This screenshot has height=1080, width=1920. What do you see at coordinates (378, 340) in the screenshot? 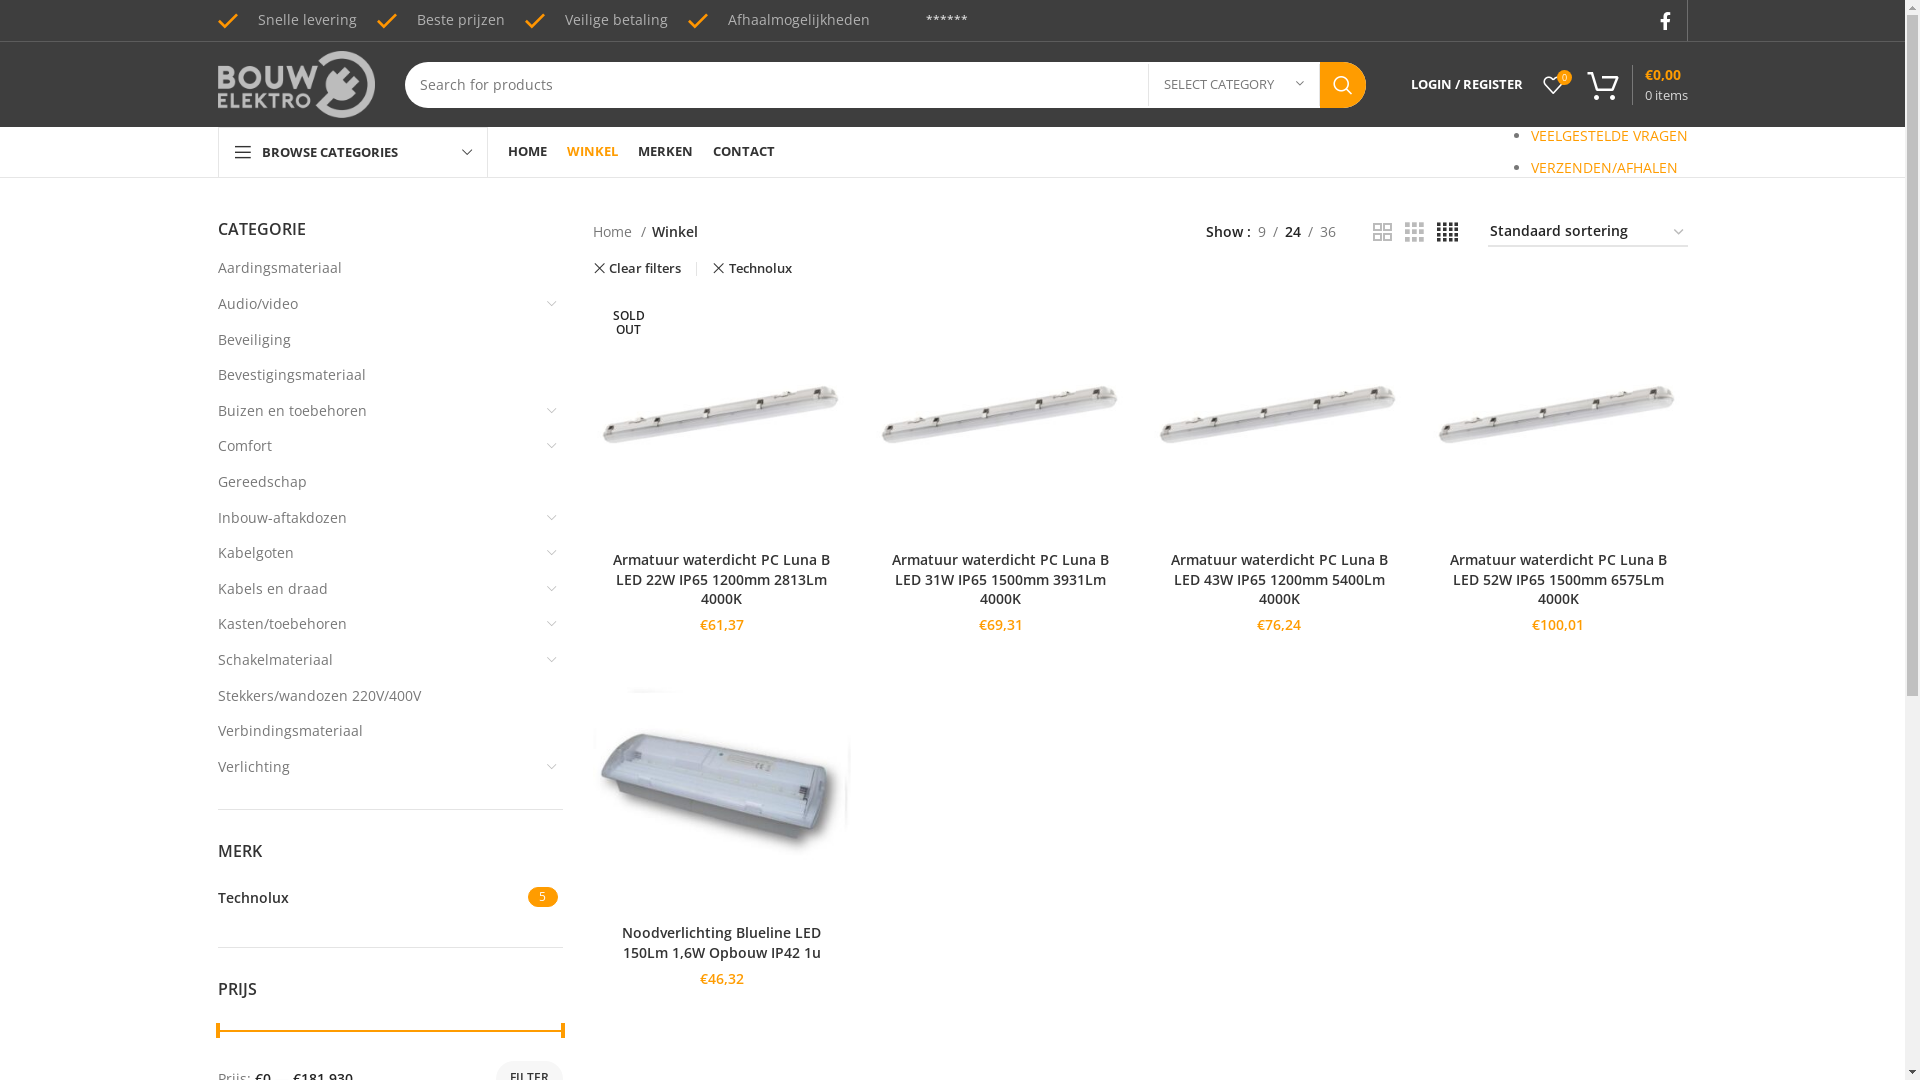
I see `Beveiliging` at bounding box center [378, 340].